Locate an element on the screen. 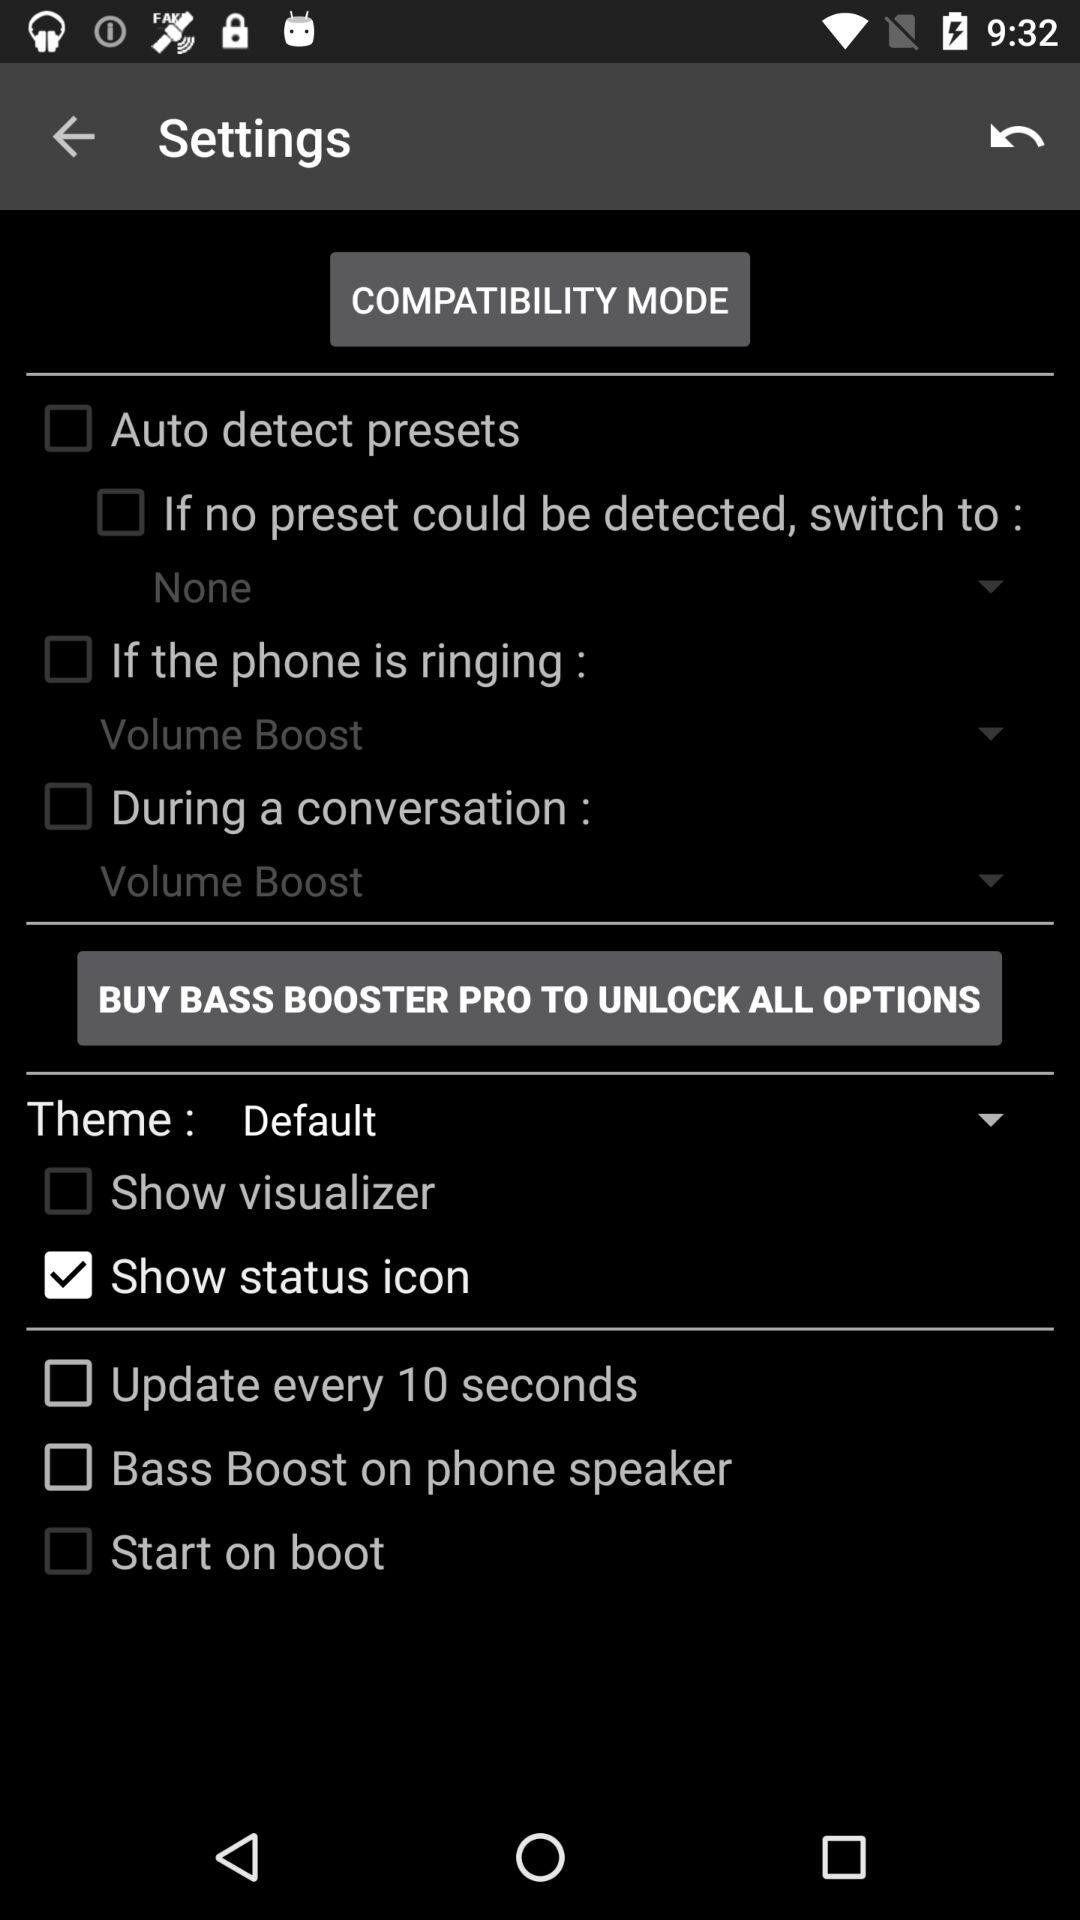 The height and width of the screenshot is (1920, 1080). turn on app next to the settings app is located at coordinates (1016, 136).